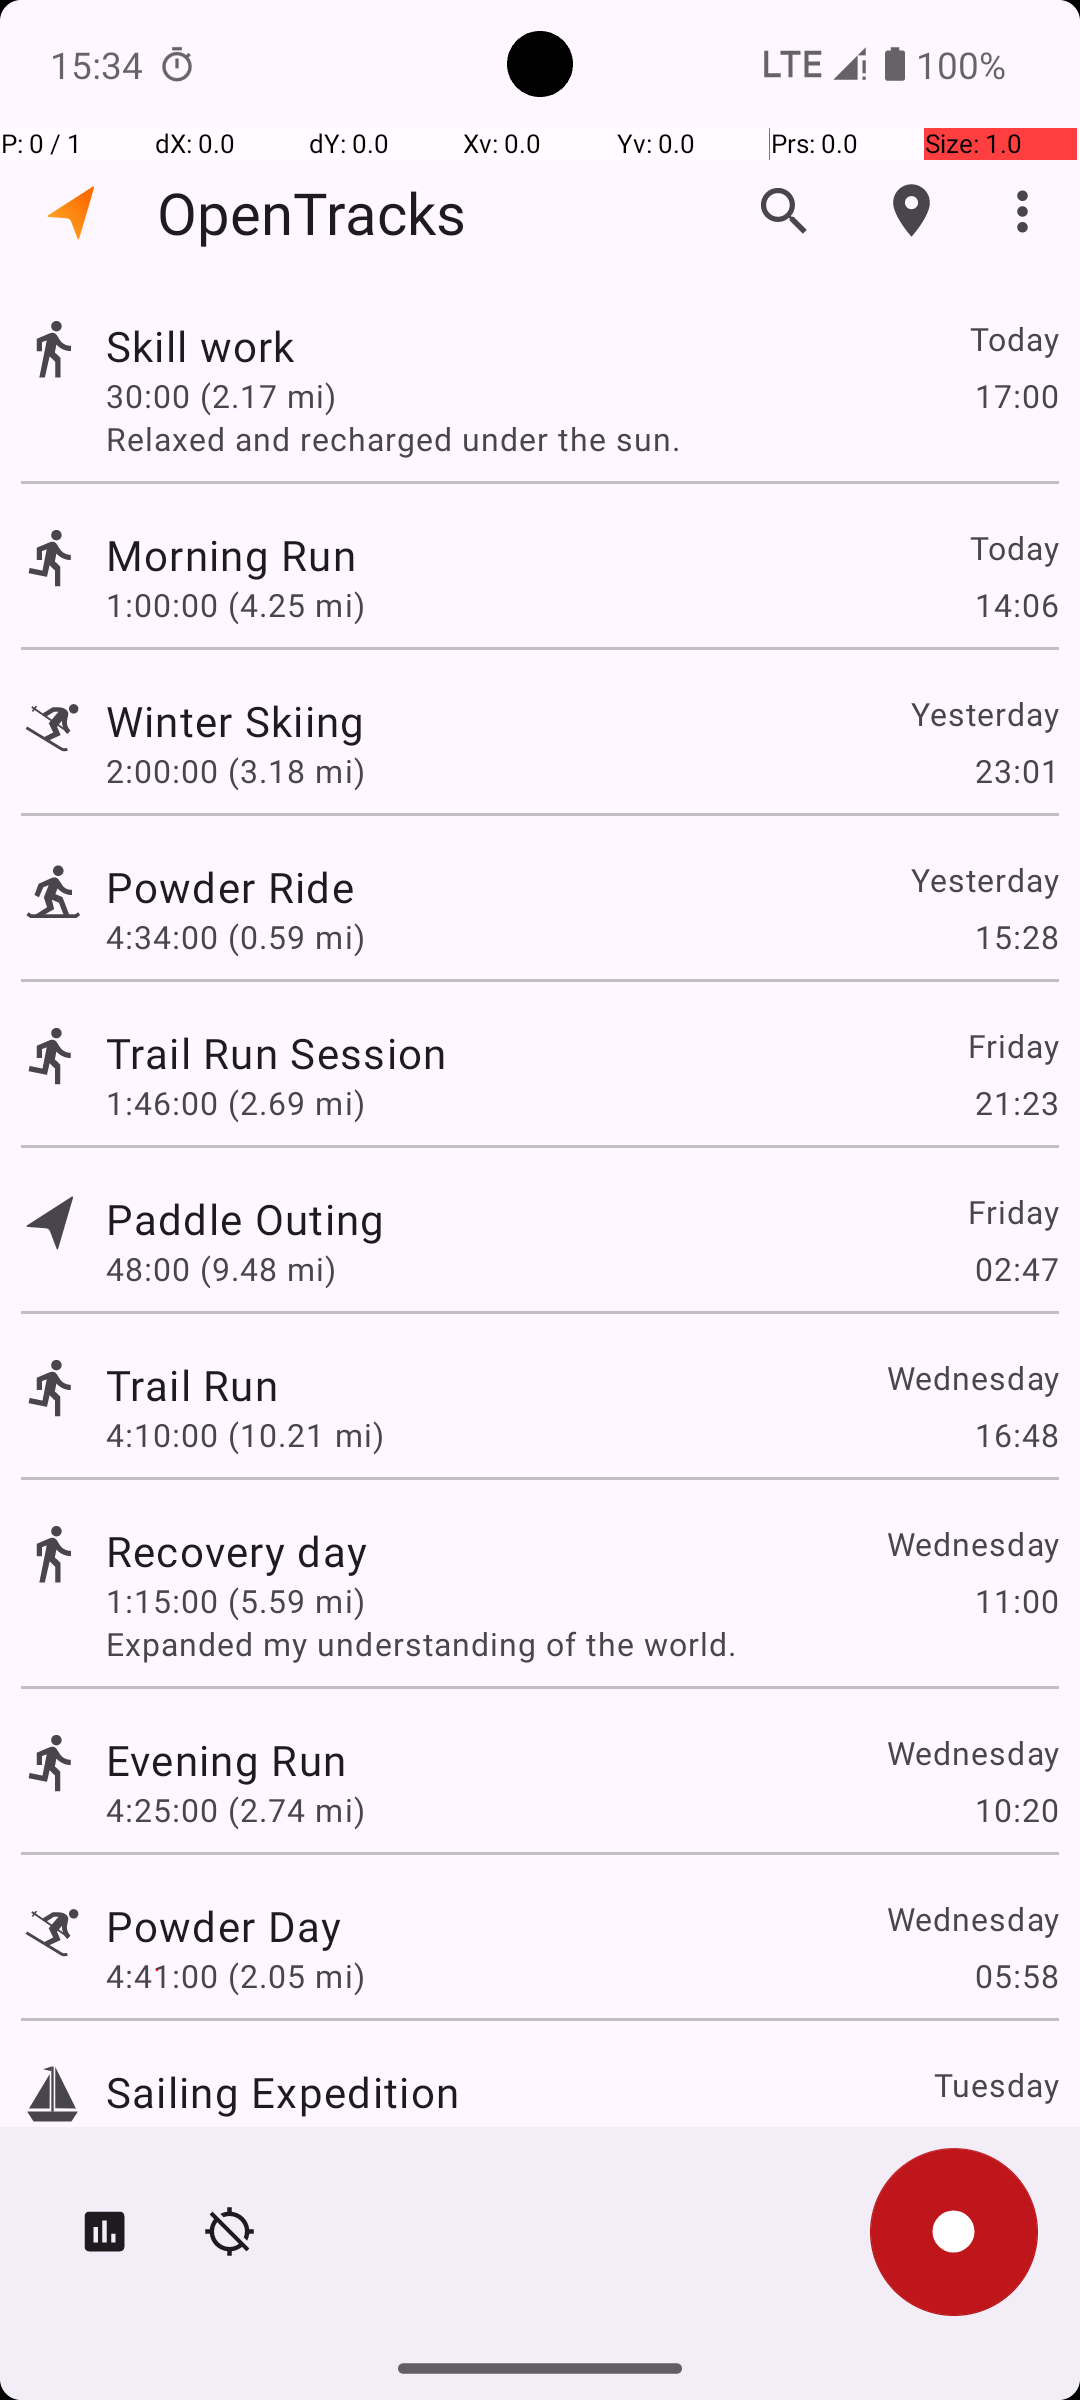  I want to click on 21:23, so click(1016, 1102).